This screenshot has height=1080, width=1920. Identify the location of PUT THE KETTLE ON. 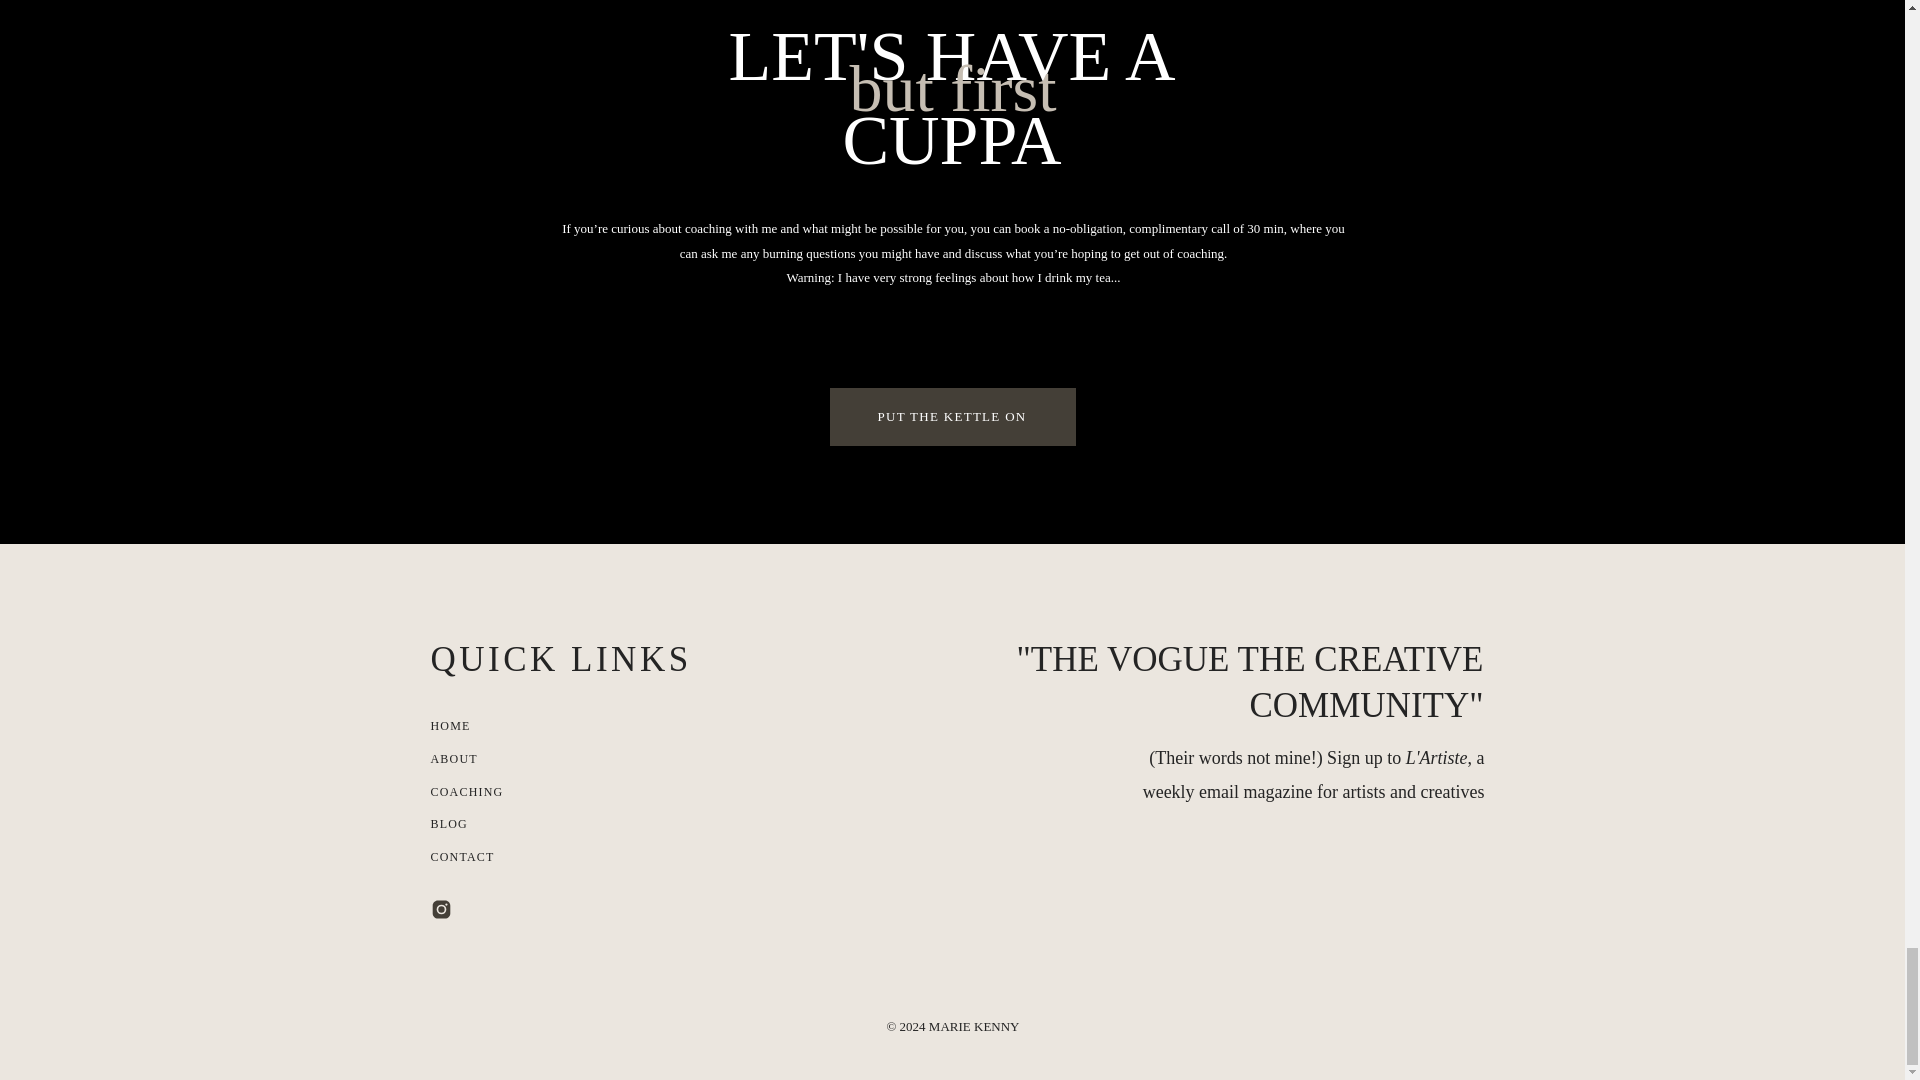
(951, 417).